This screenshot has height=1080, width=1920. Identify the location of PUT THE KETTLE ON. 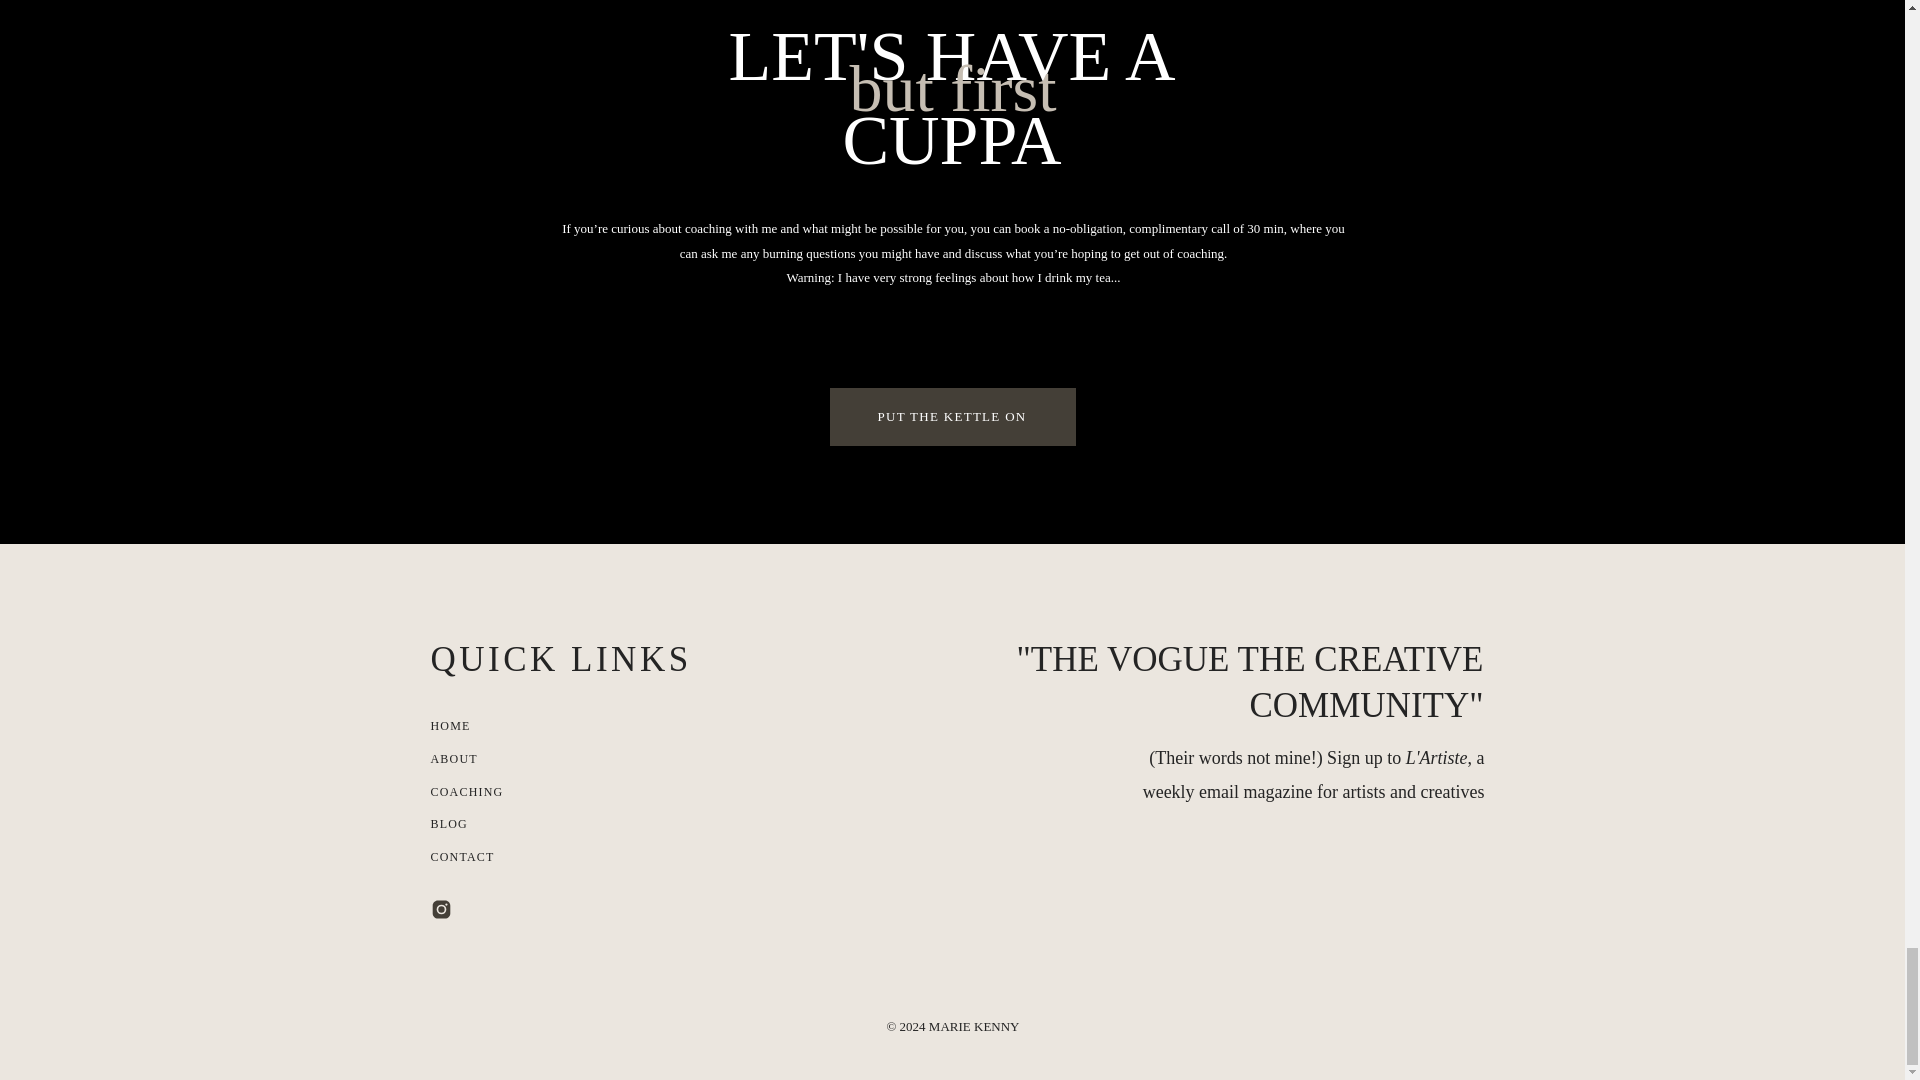
(951, 417).